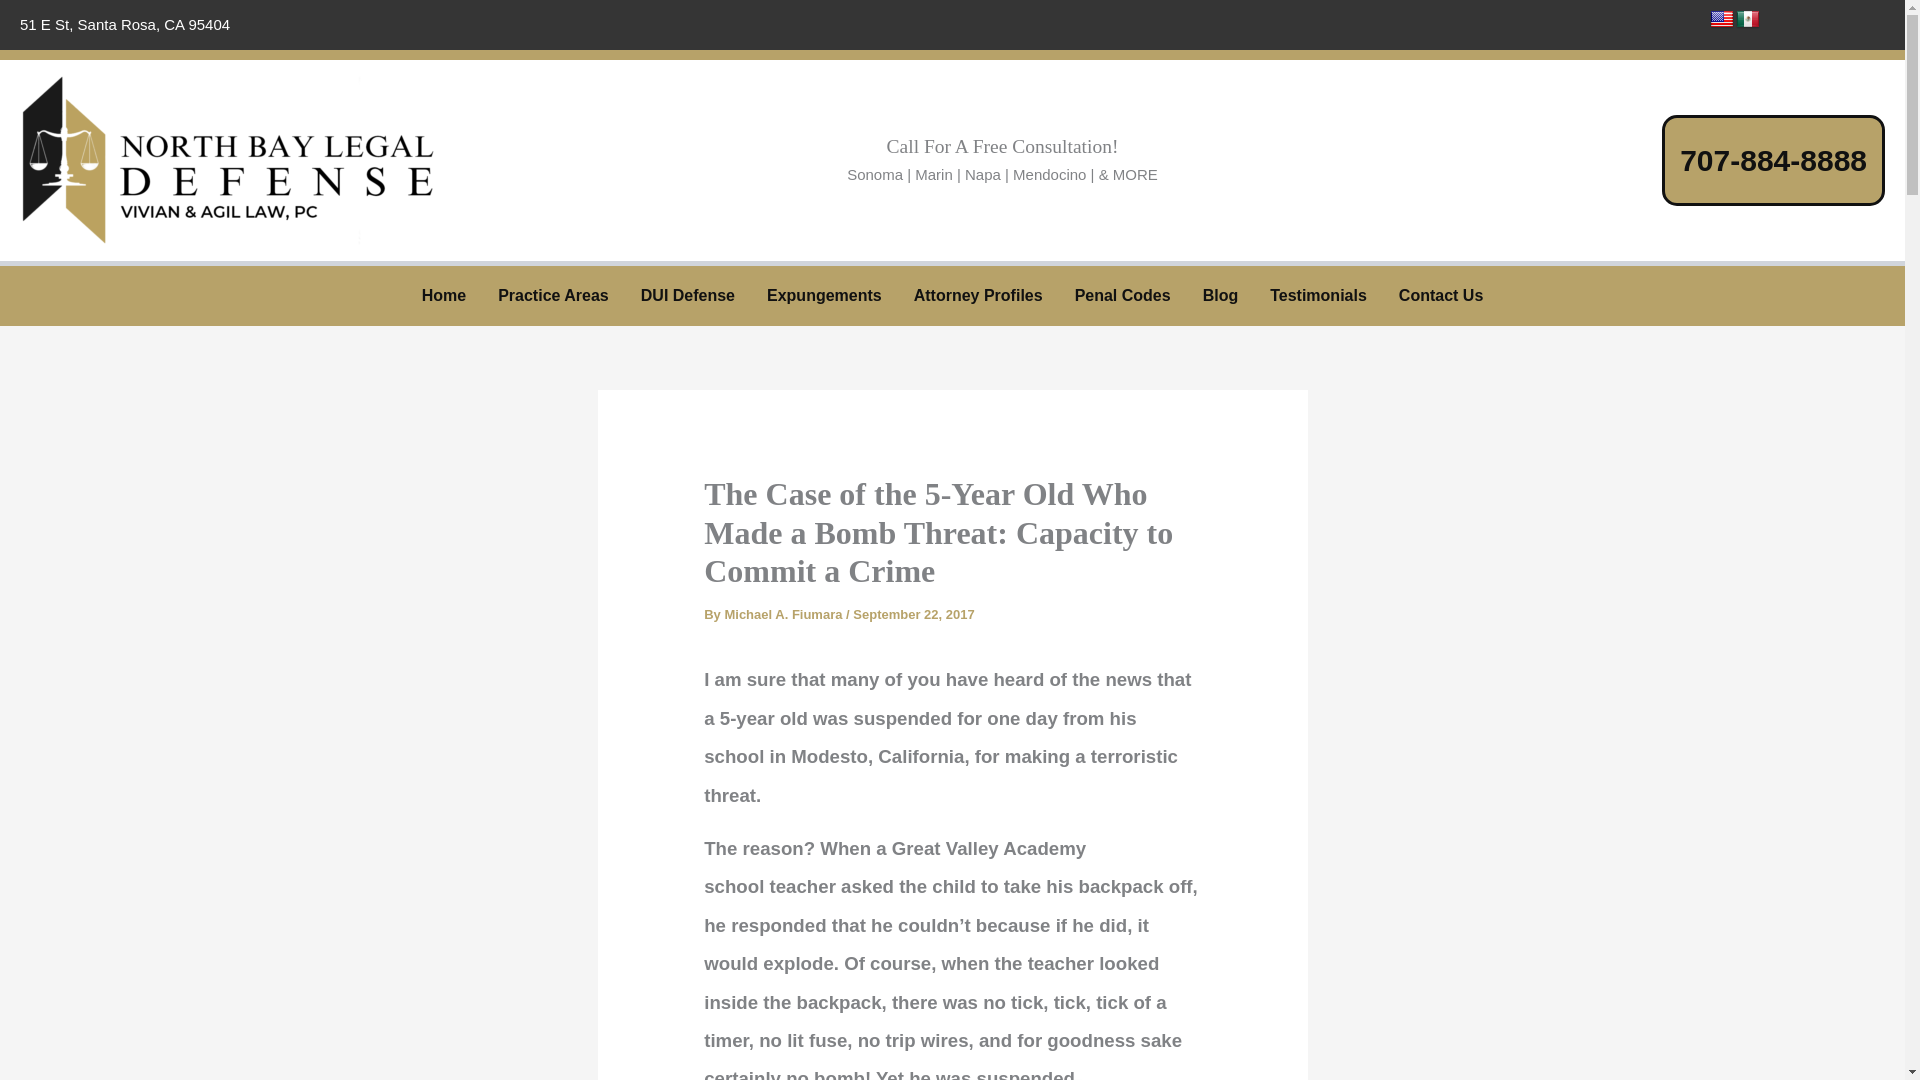 This screenshot has height=1080, width=1920. What do you see at coordinates (784, 614) in the screenshot?
I see `Michael A. Fiumara` at bounding box center [784, 614].